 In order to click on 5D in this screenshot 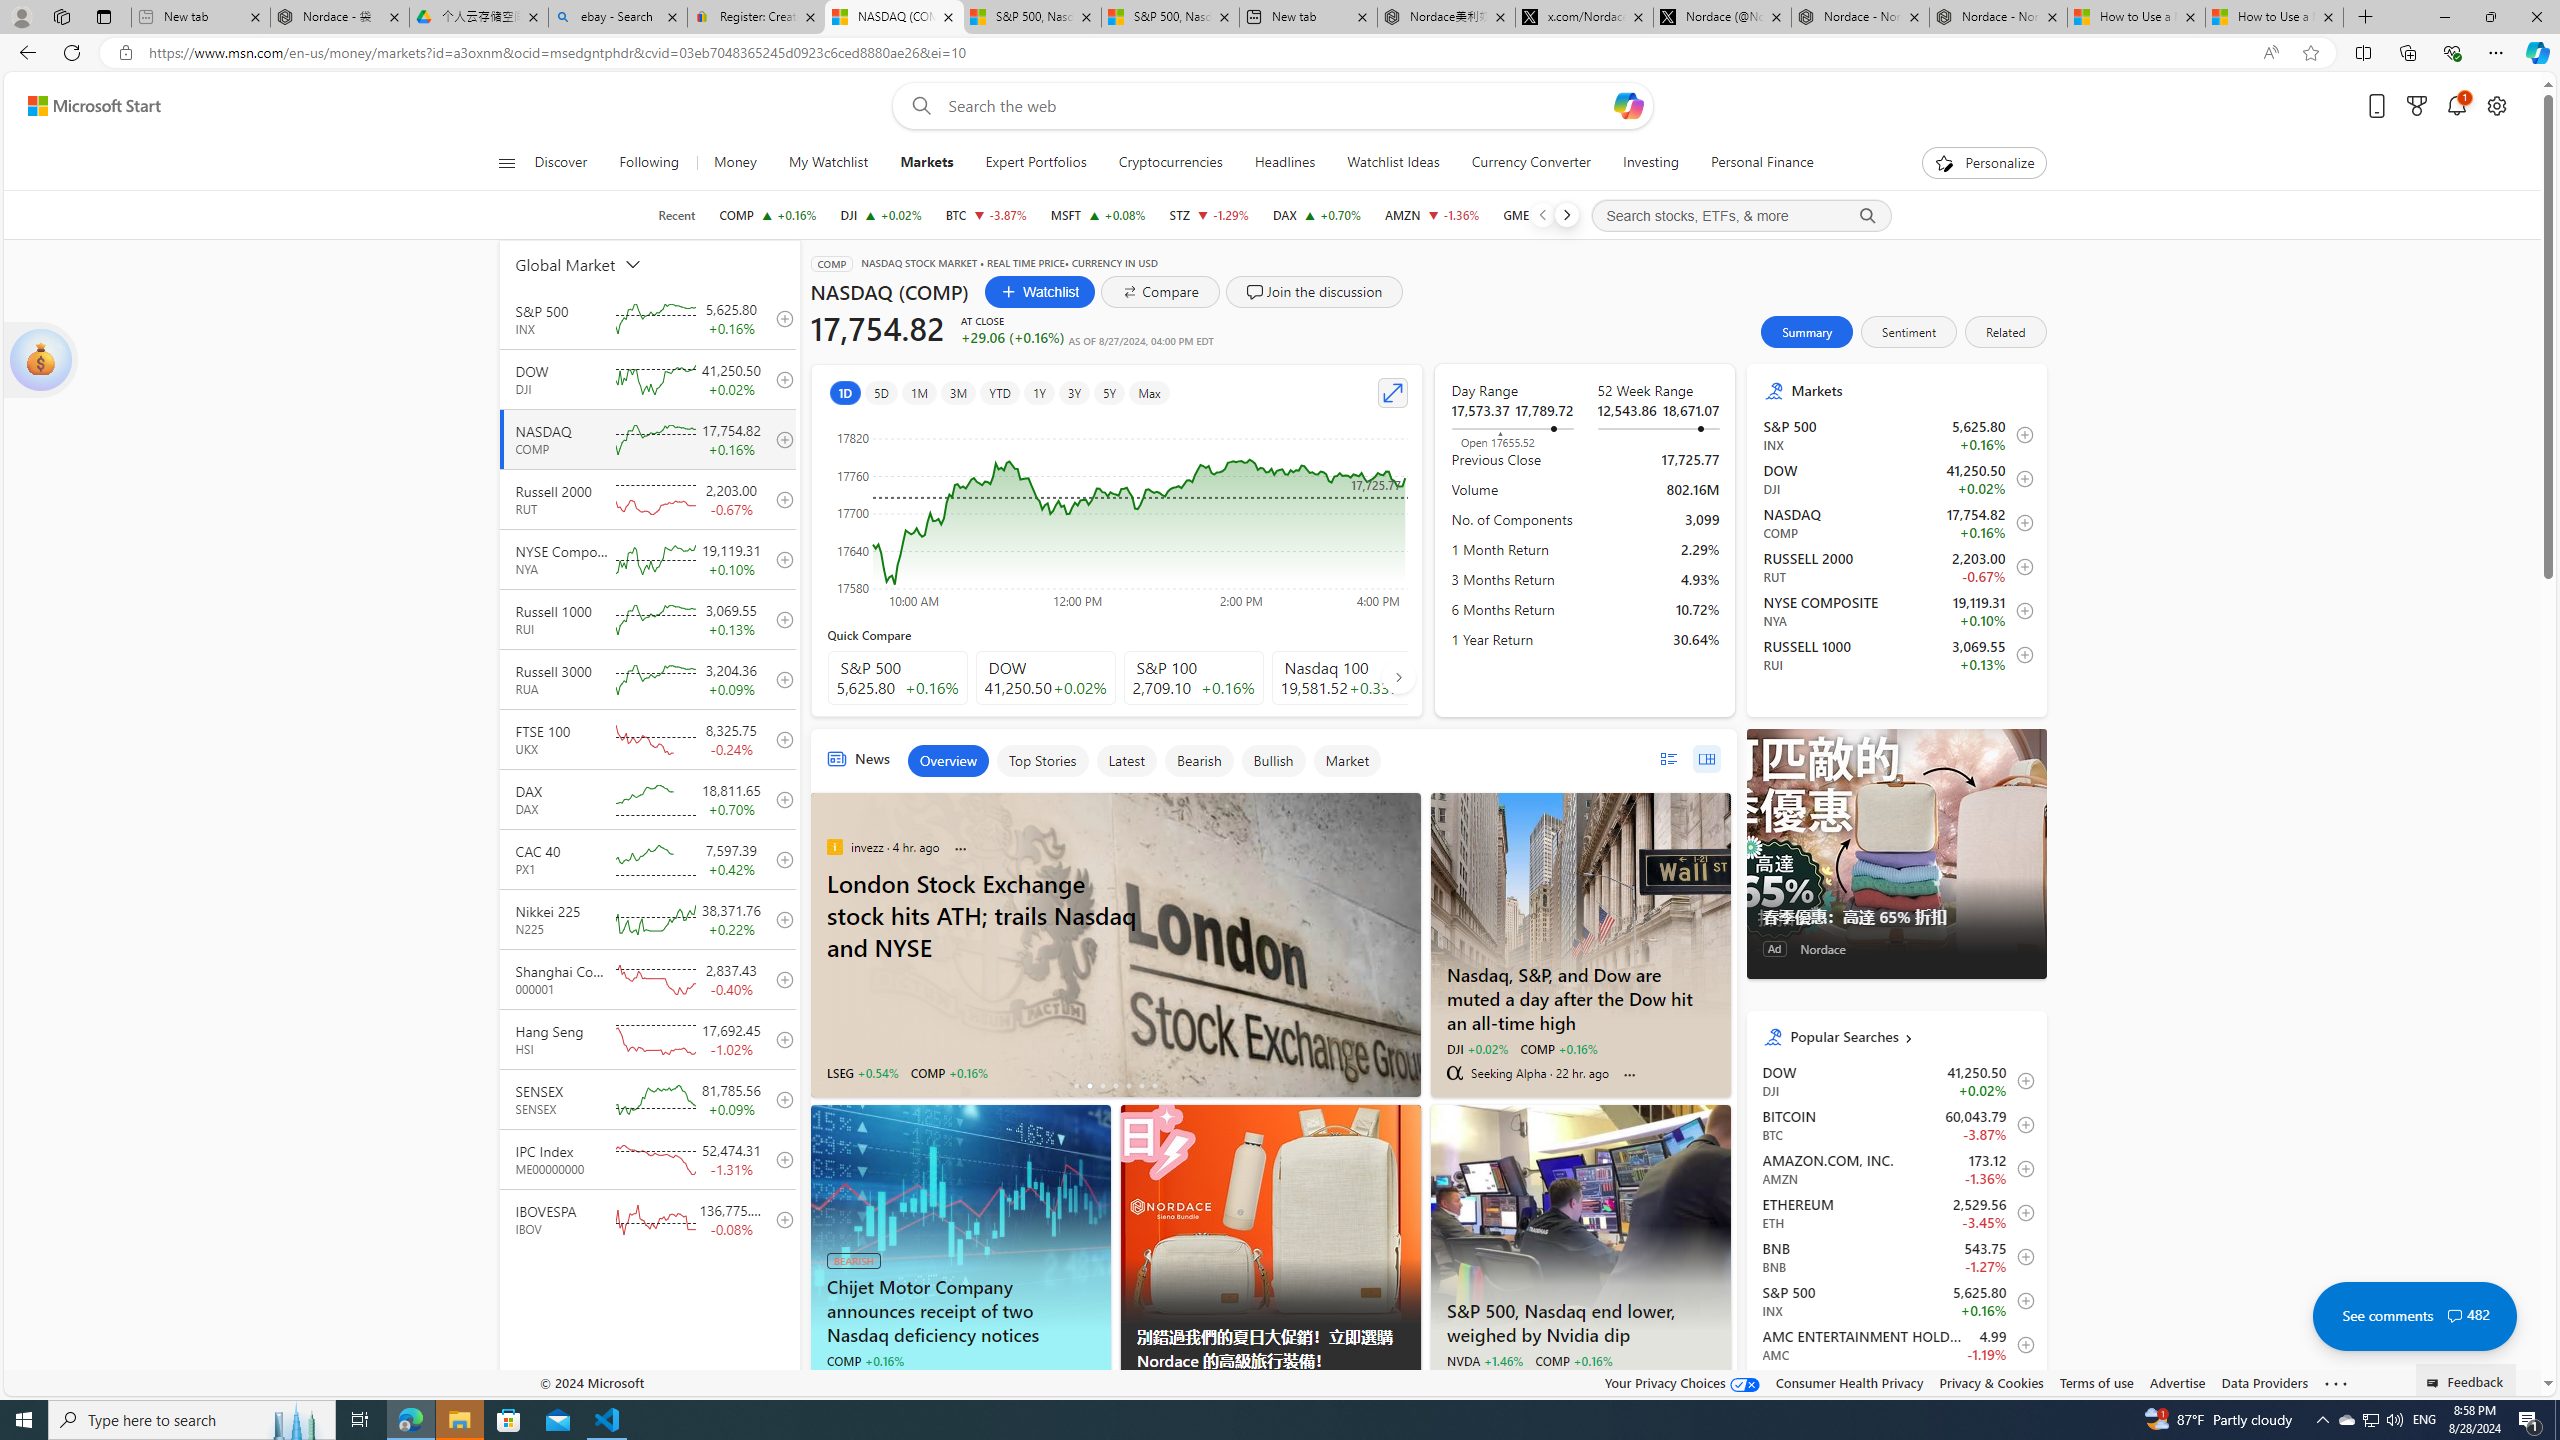, I will do `click(882, 392)`.